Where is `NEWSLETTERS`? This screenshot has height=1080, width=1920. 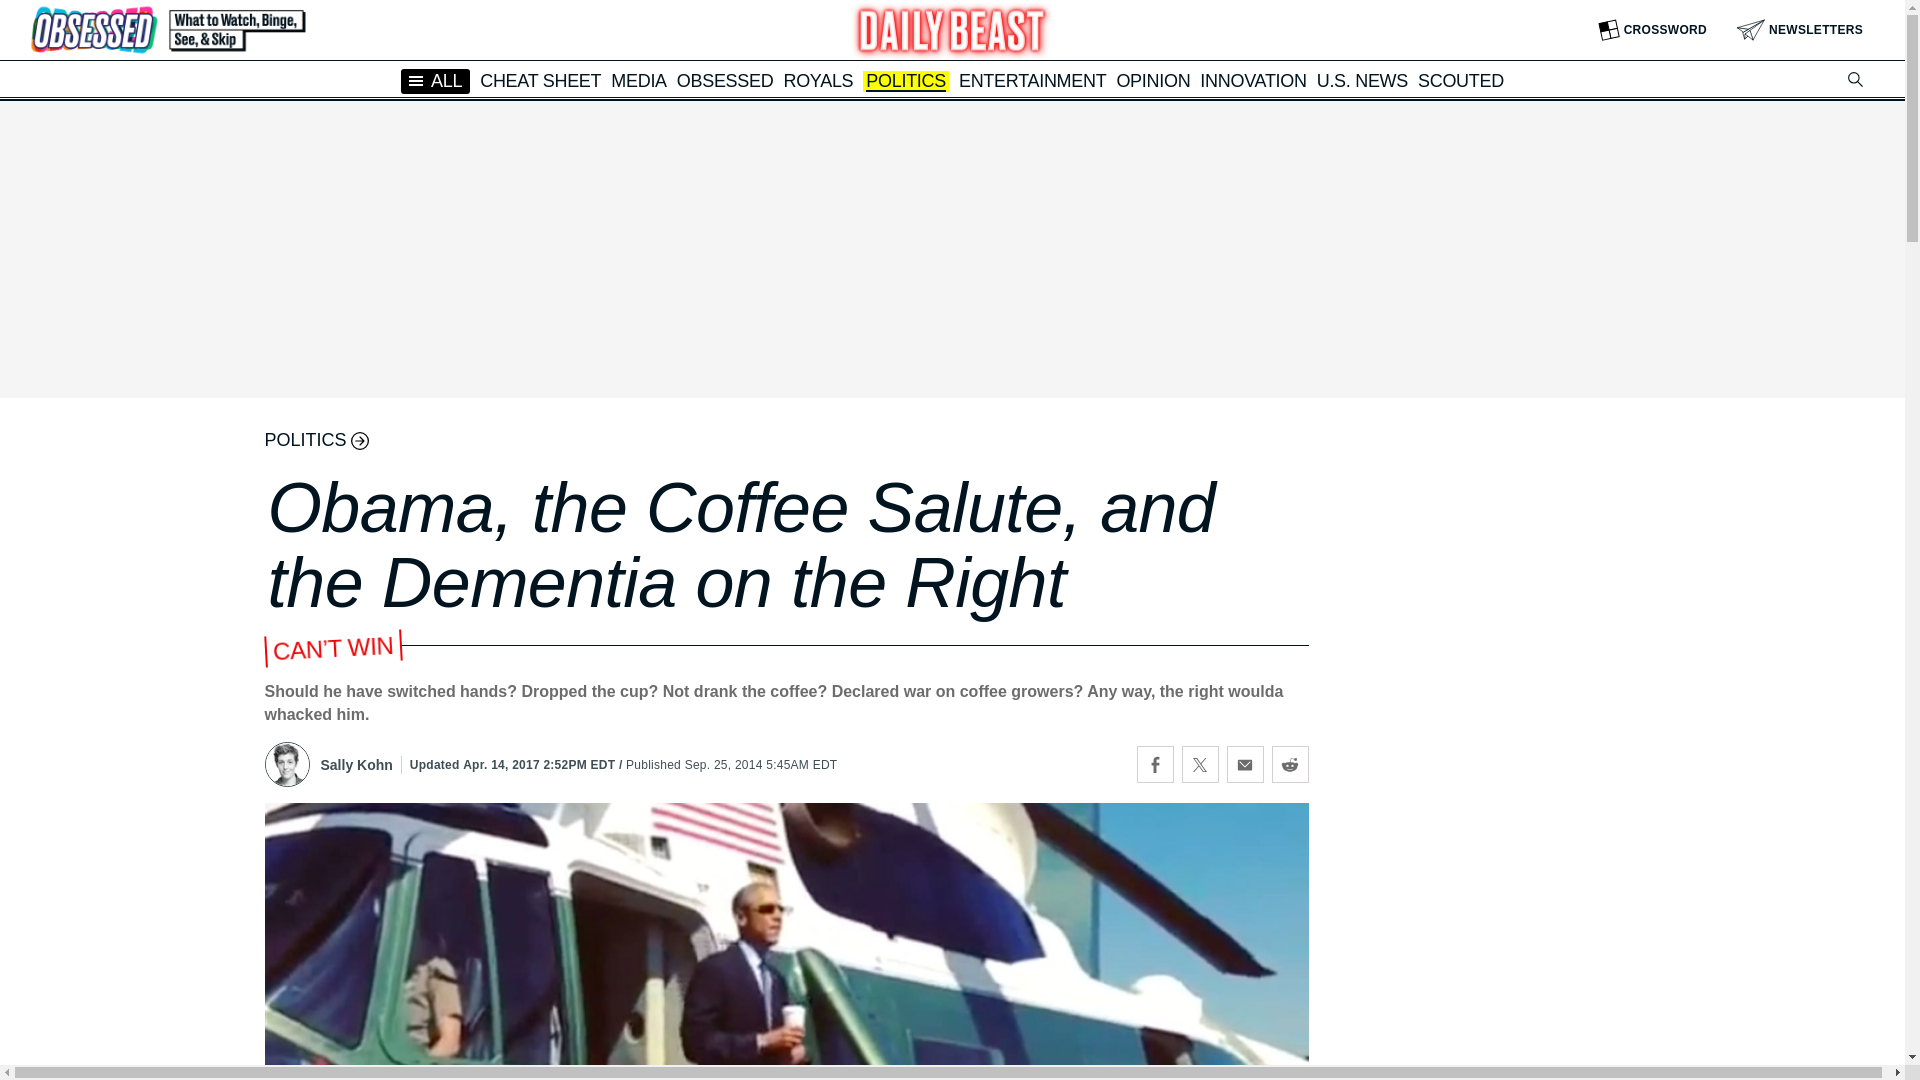
NEWSLETTERS is located at coordinates (1800, 30).